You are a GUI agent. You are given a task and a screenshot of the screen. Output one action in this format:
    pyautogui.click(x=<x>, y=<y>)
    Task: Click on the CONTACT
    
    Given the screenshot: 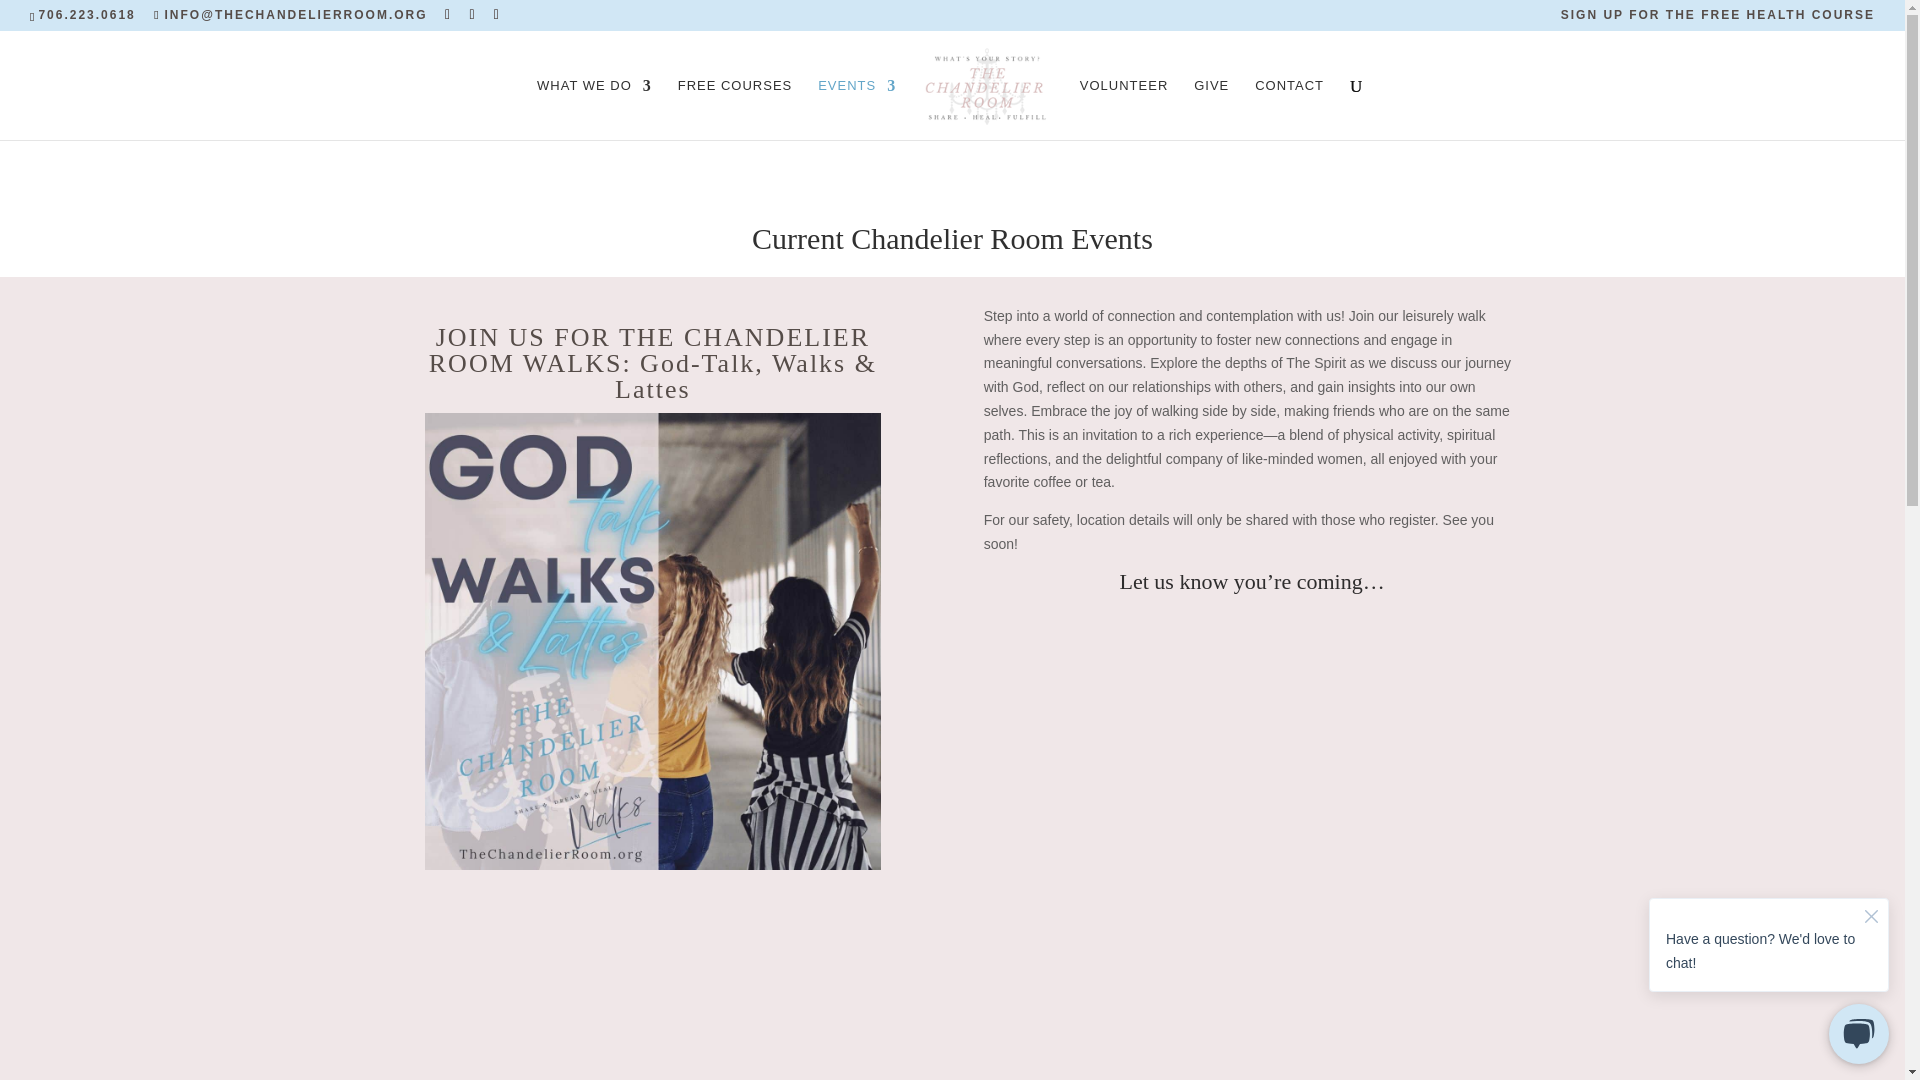 What is the action you would take?
    pyautogui.click(x=1290, y=109)
    